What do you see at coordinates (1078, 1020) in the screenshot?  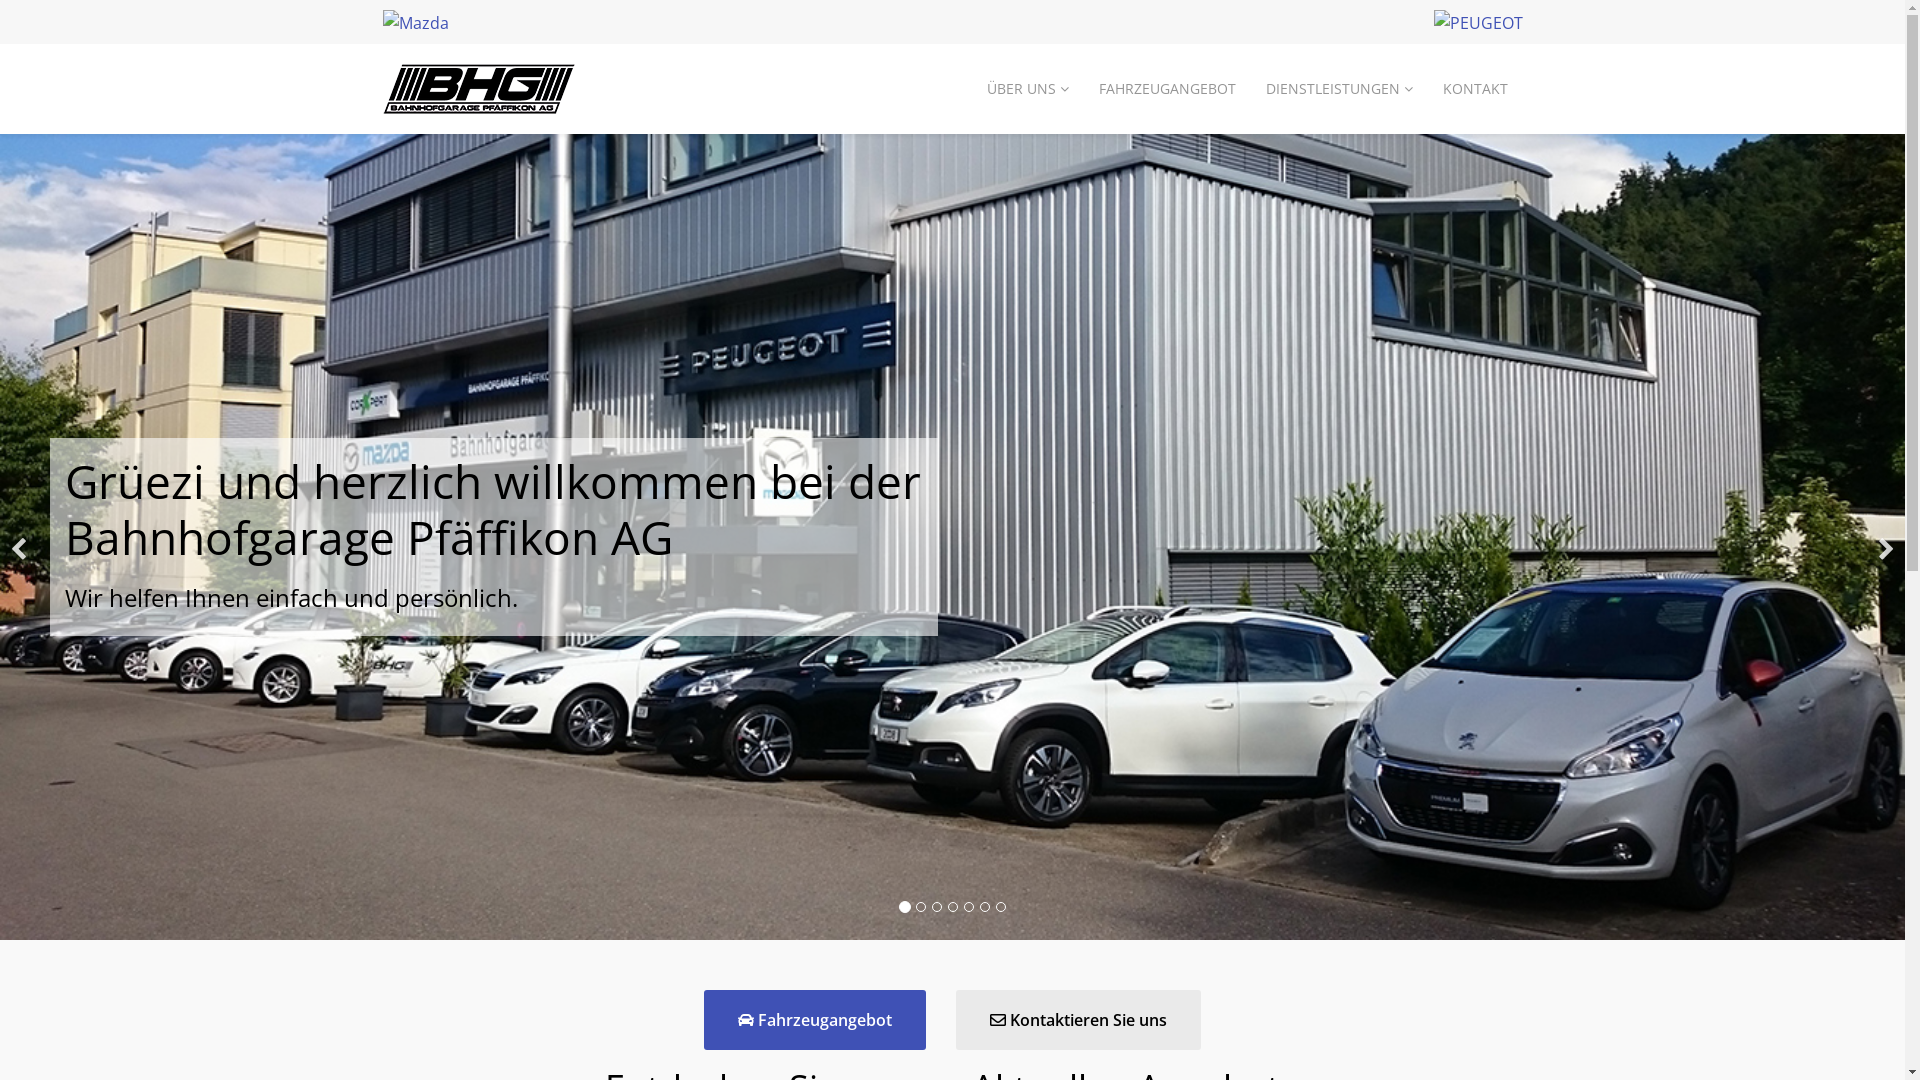 I see `Kontaktieren Sie uns` at bounding box center [1078, 1020].